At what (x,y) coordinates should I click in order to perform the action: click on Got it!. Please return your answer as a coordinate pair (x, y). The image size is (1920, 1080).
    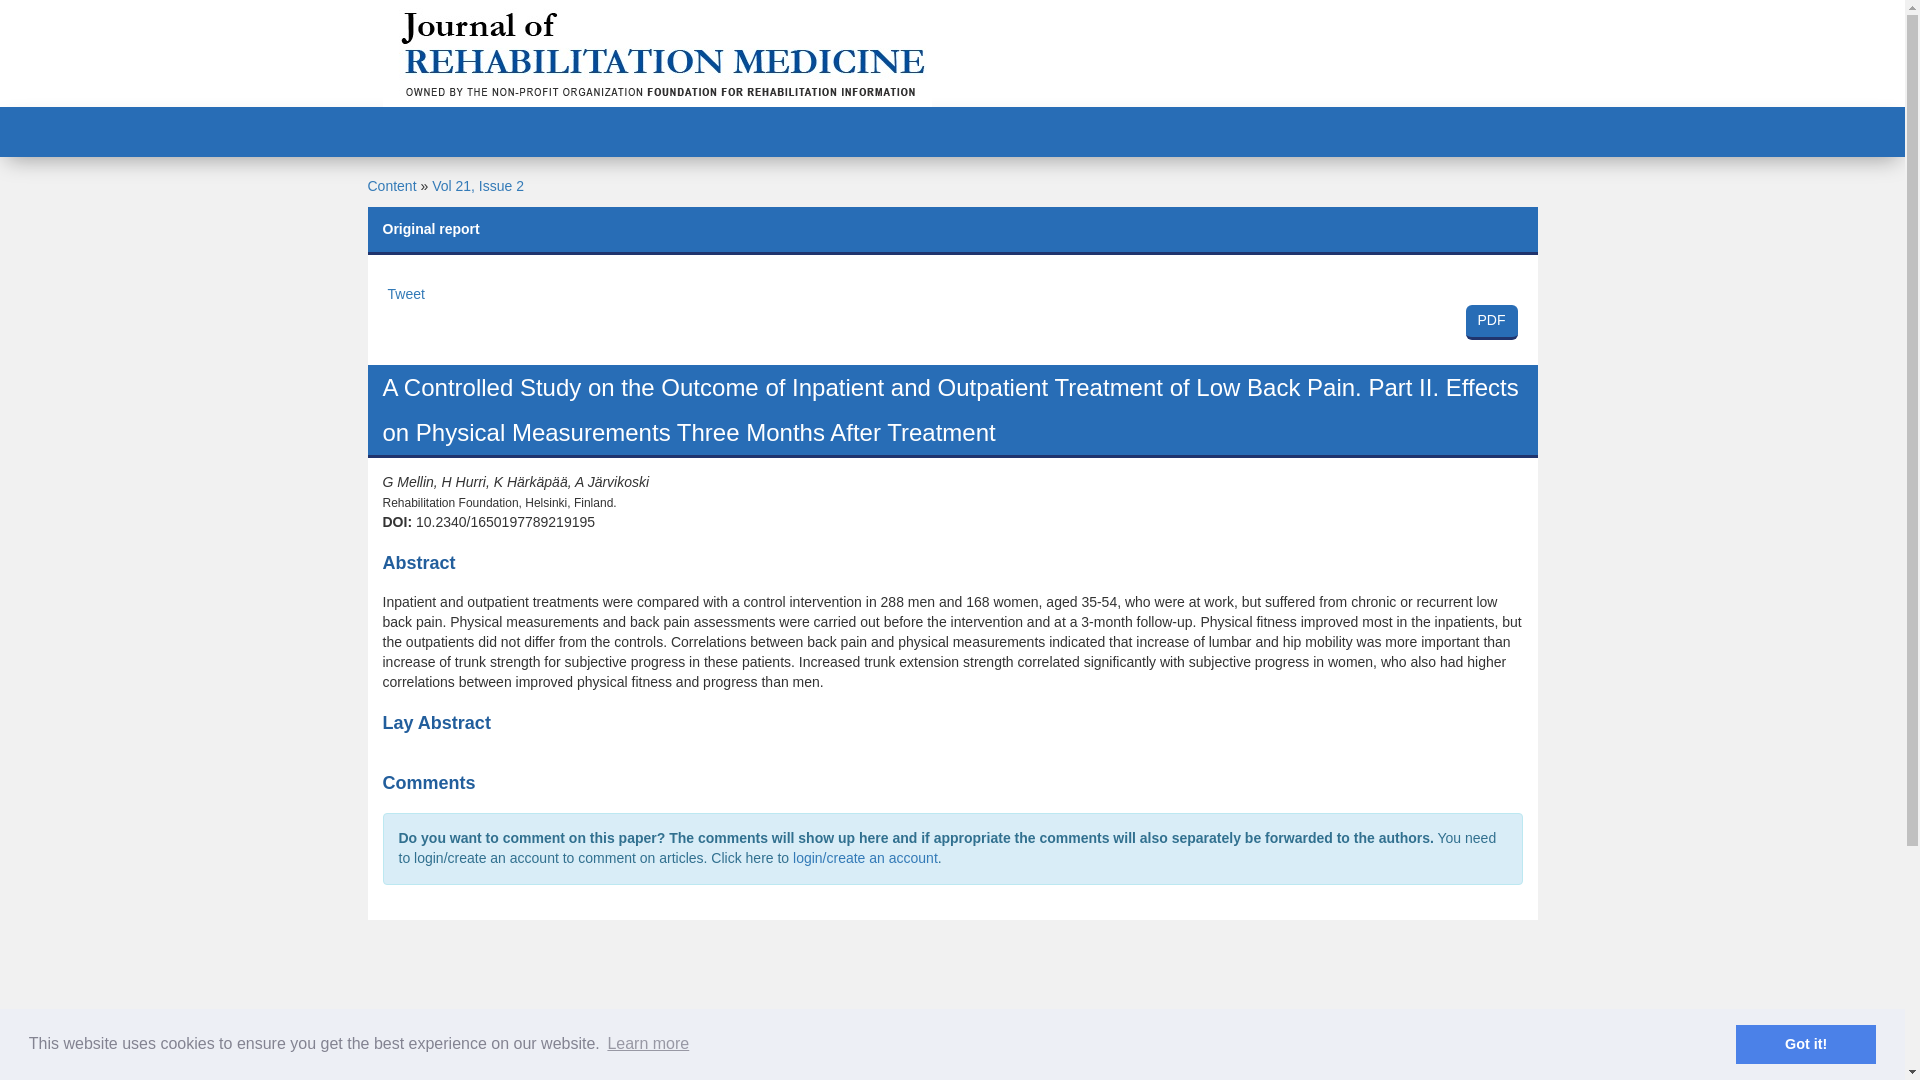
    Looking at the image, I should click on (1805, 1043).